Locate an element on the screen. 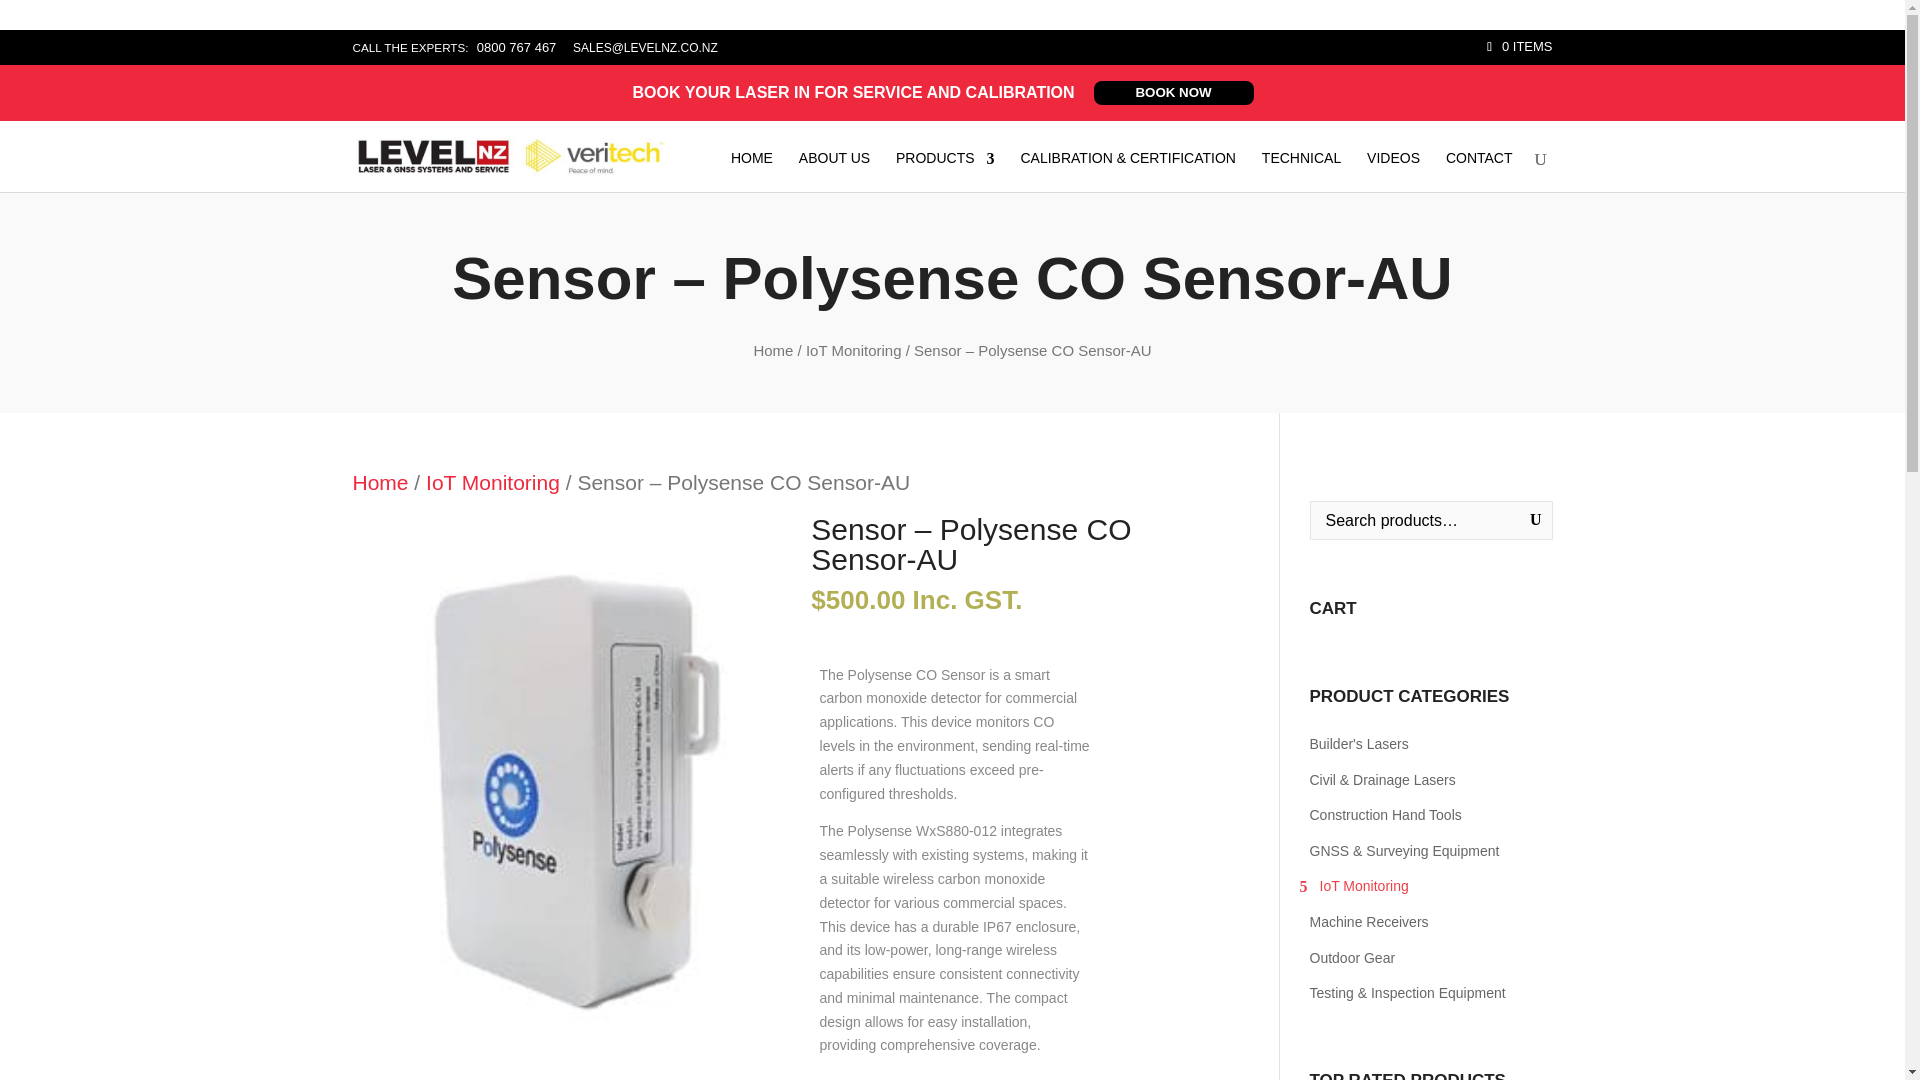 This screenshot has width=1920, height=1080. CONTACT is located at coordinates (1478, 172).